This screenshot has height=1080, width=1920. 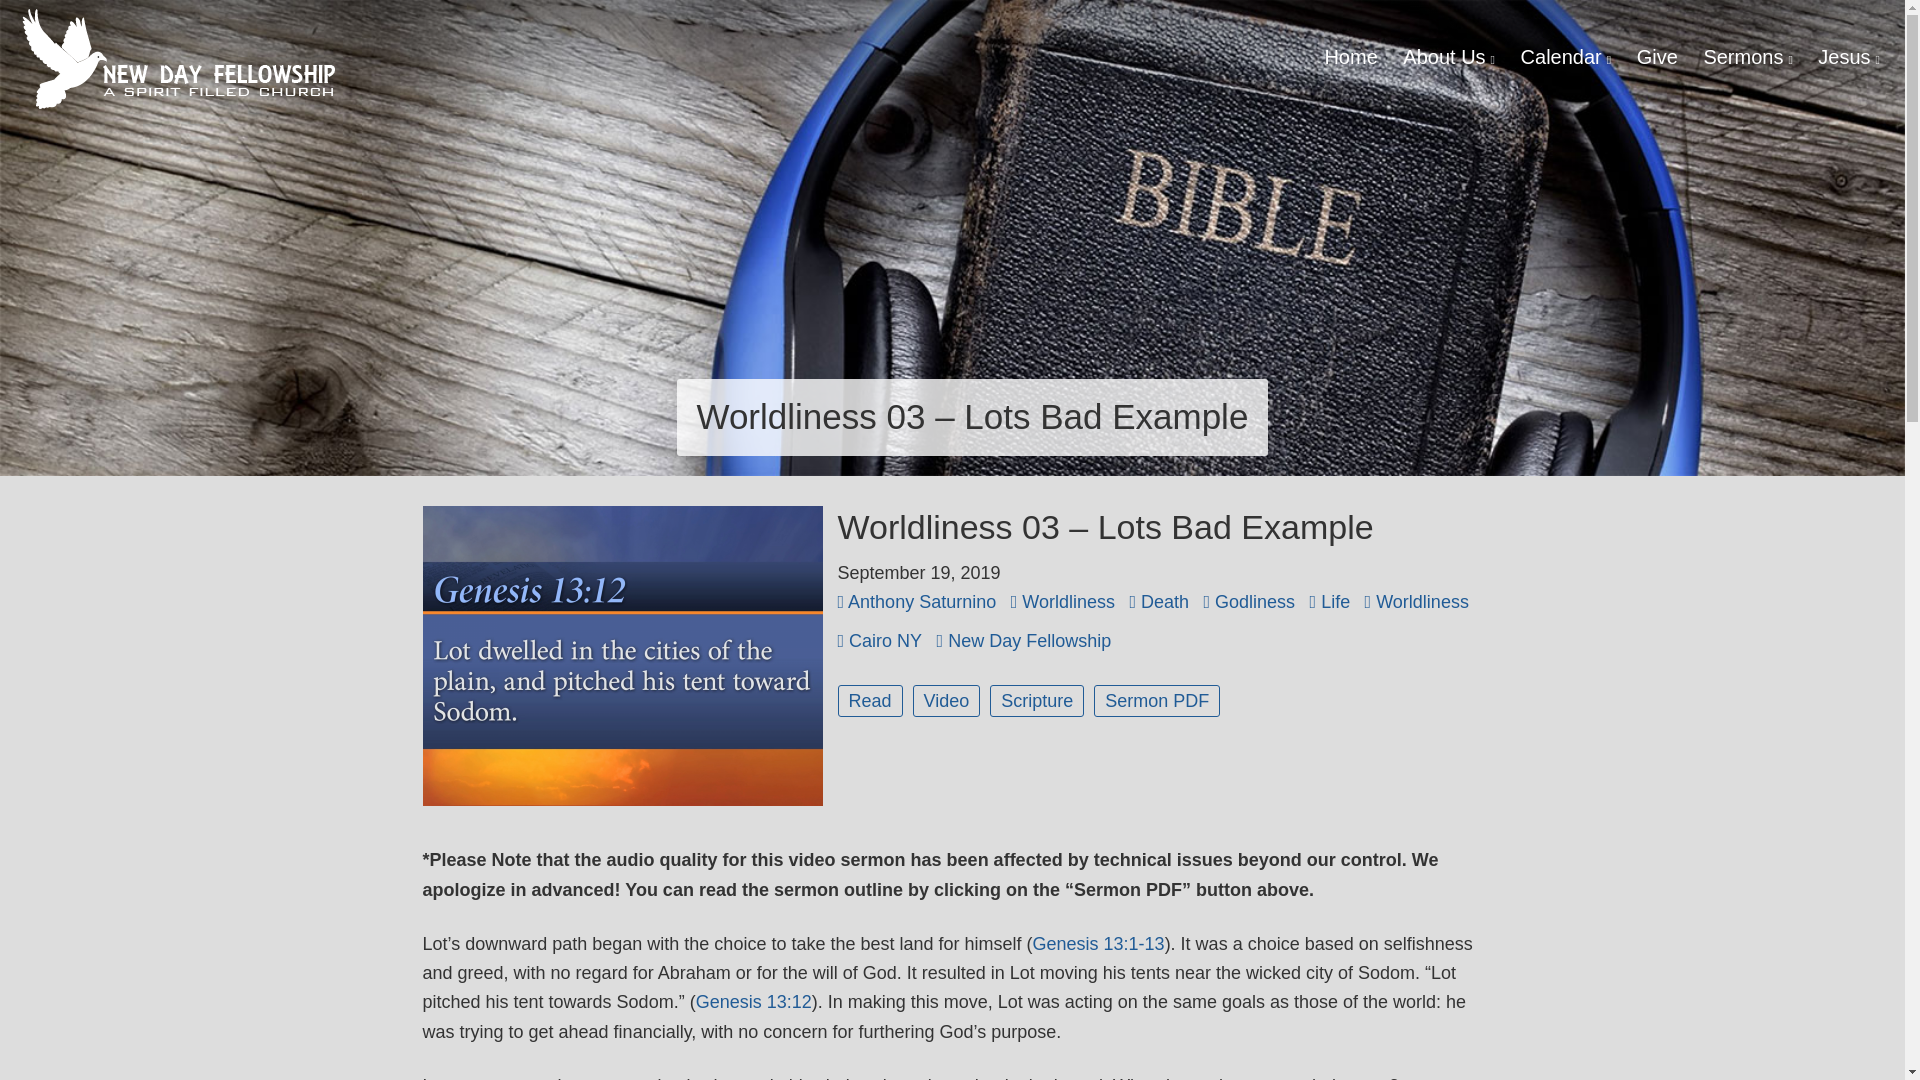 I want to click on New Day Fellowship, so click(x=179, y=58).